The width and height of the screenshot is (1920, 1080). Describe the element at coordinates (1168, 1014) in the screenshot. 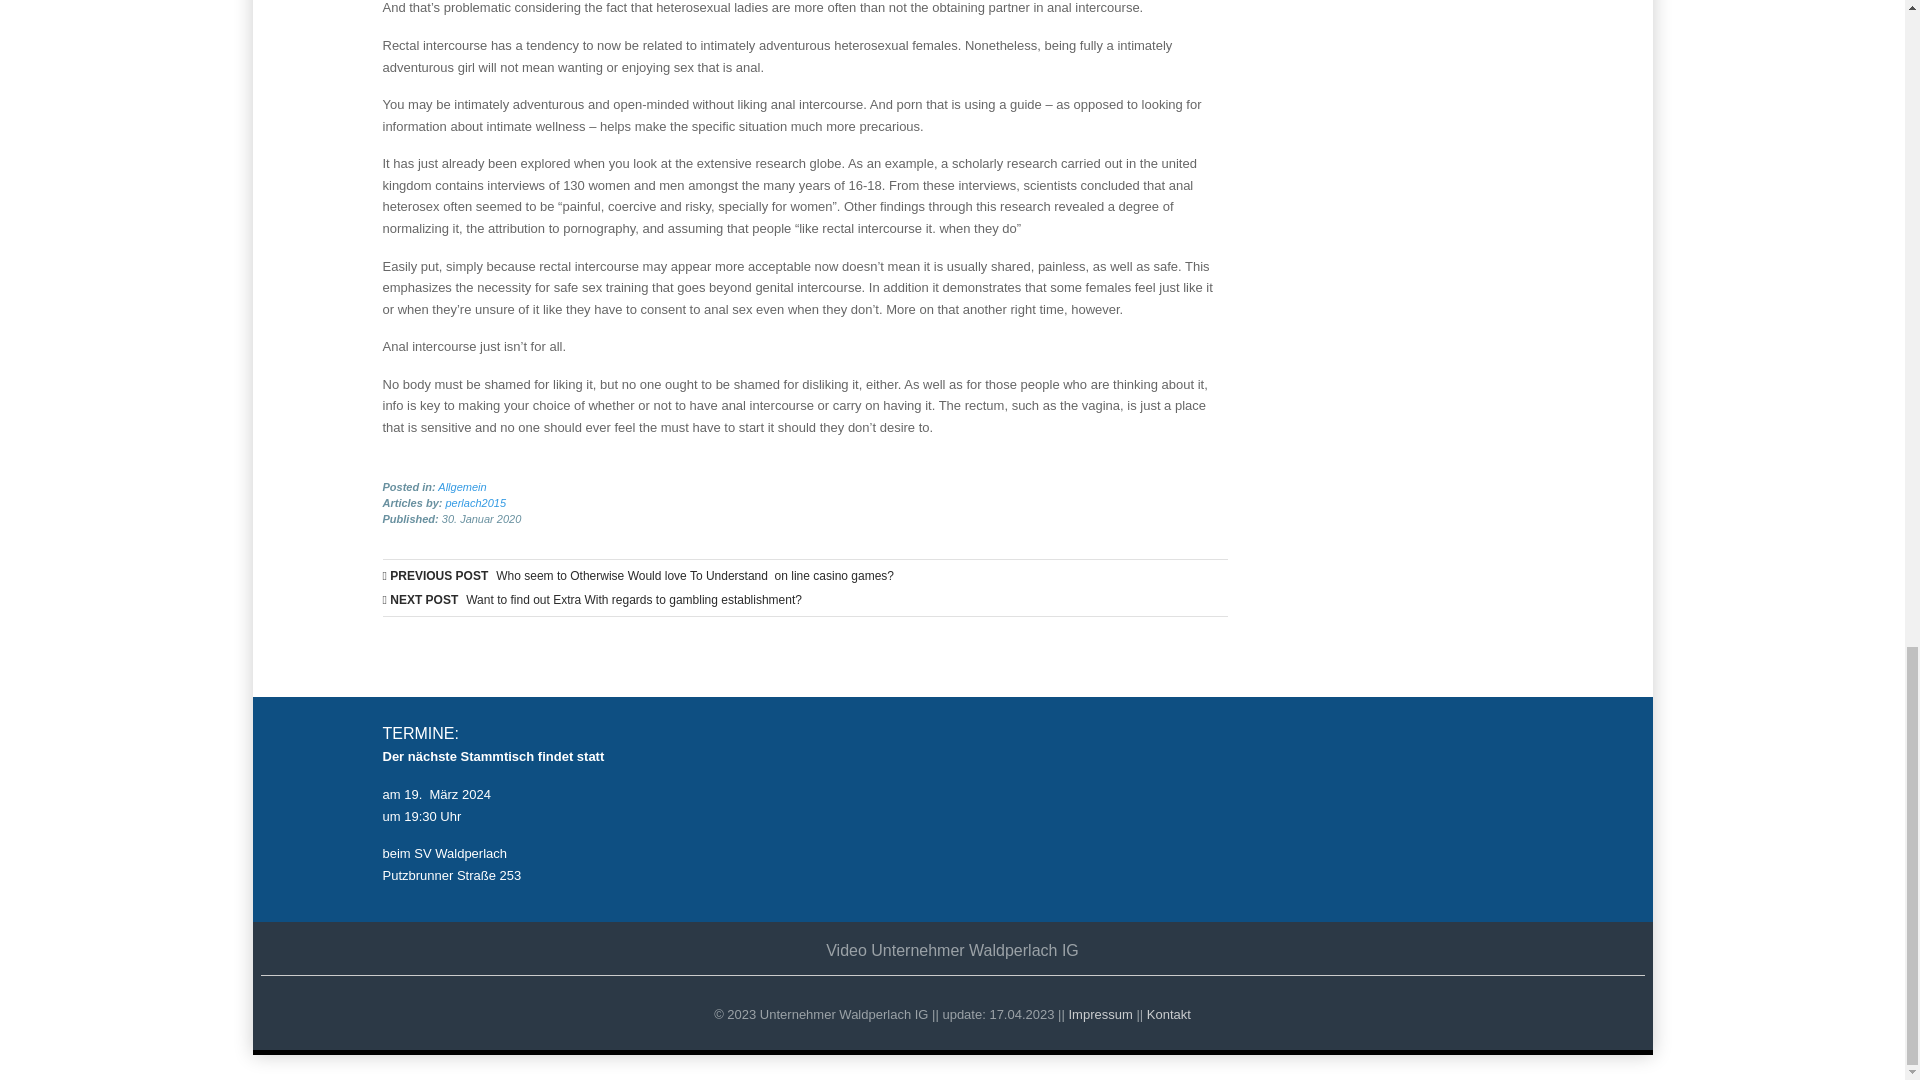

I see `Kontakt` at that location.